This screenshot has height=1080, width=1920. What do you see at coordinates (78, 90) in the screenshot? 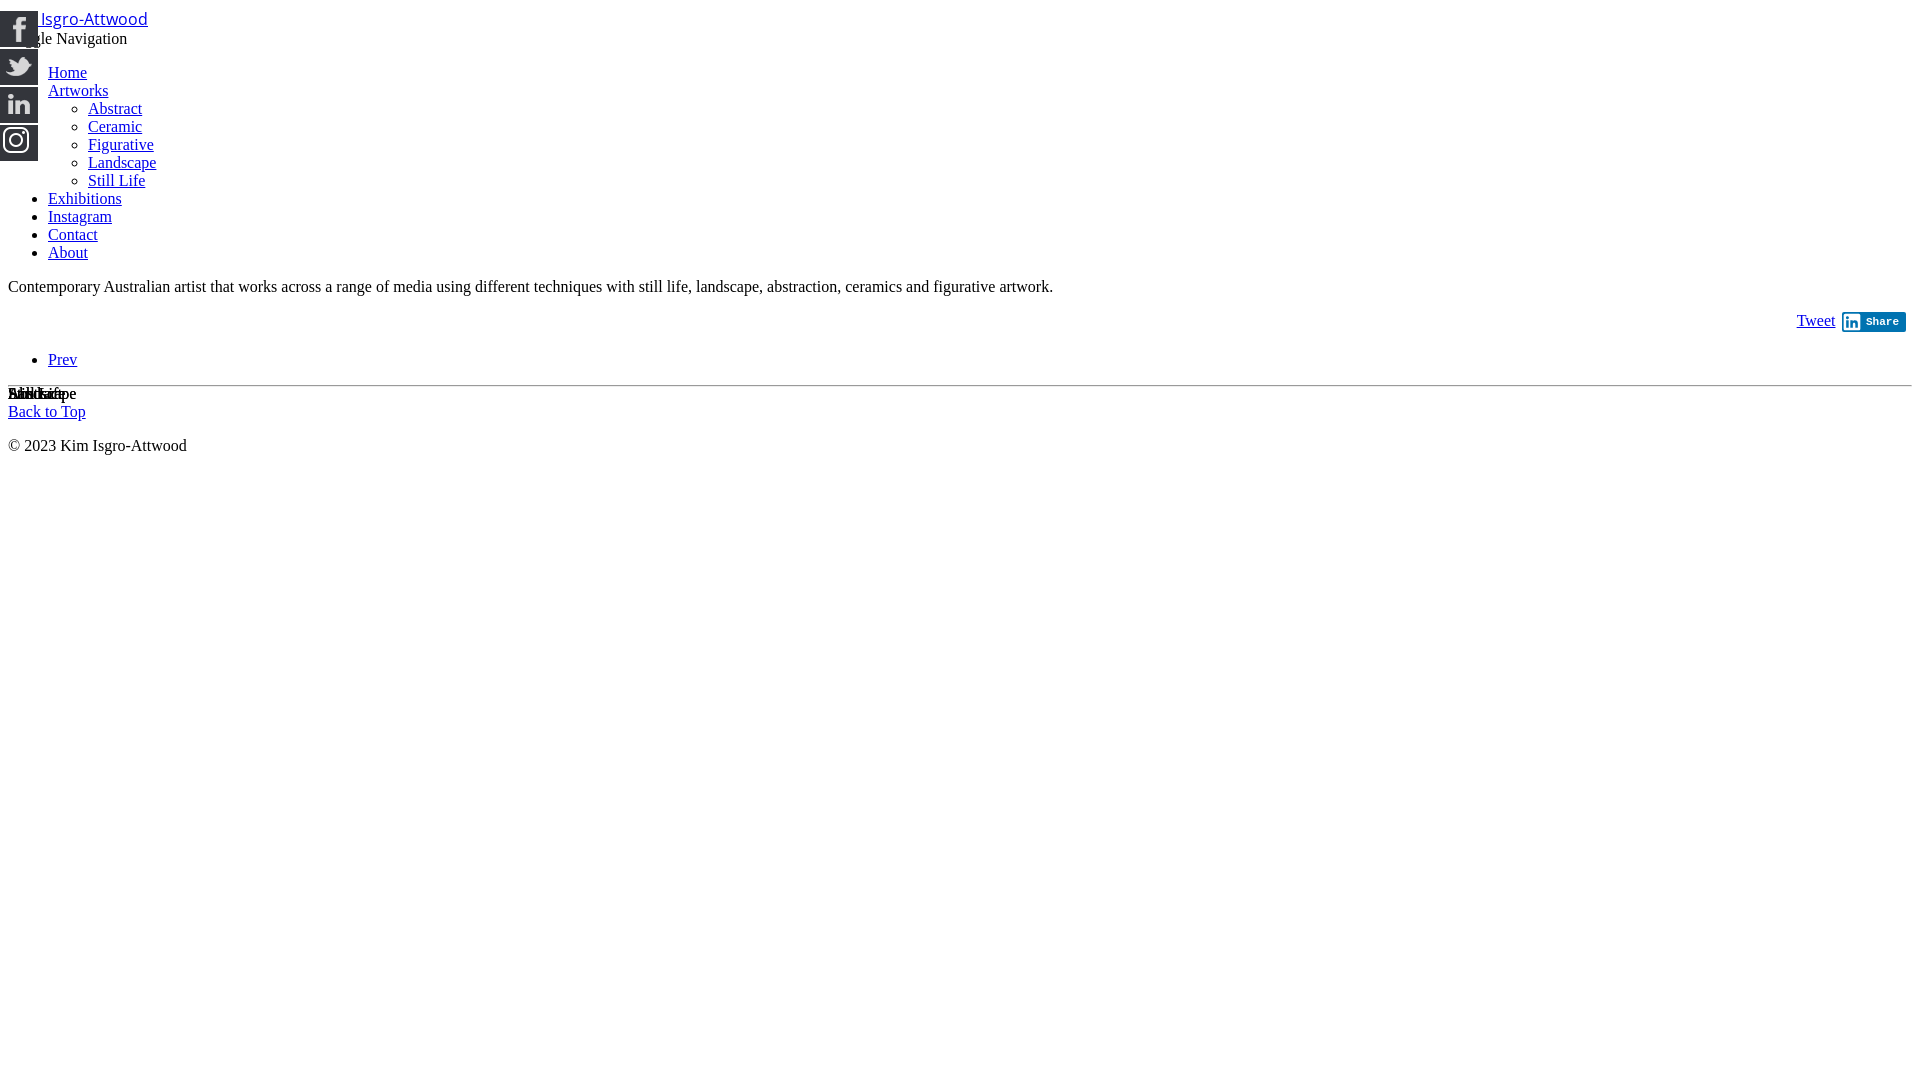
I see `Artworks` at bounding box center [78, 90].